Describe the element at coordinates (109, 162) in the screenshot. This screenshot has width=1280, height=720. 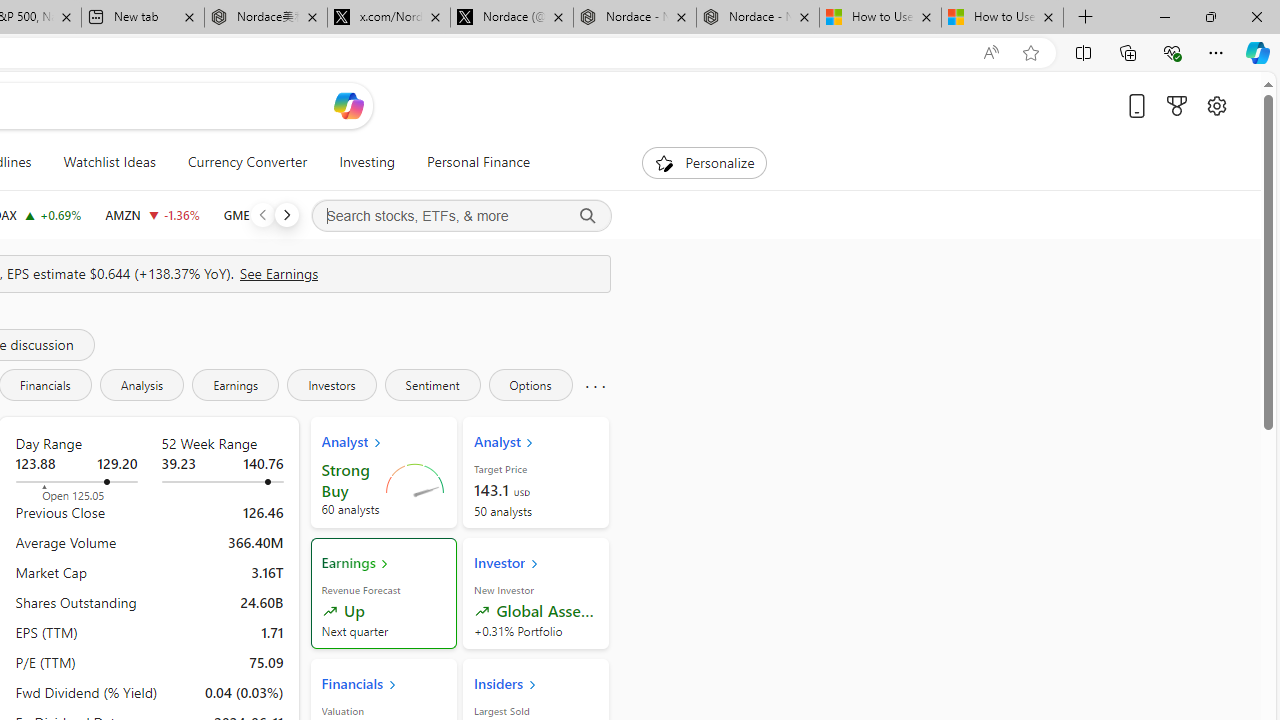
I see `Watchlist Ideas` at that location.